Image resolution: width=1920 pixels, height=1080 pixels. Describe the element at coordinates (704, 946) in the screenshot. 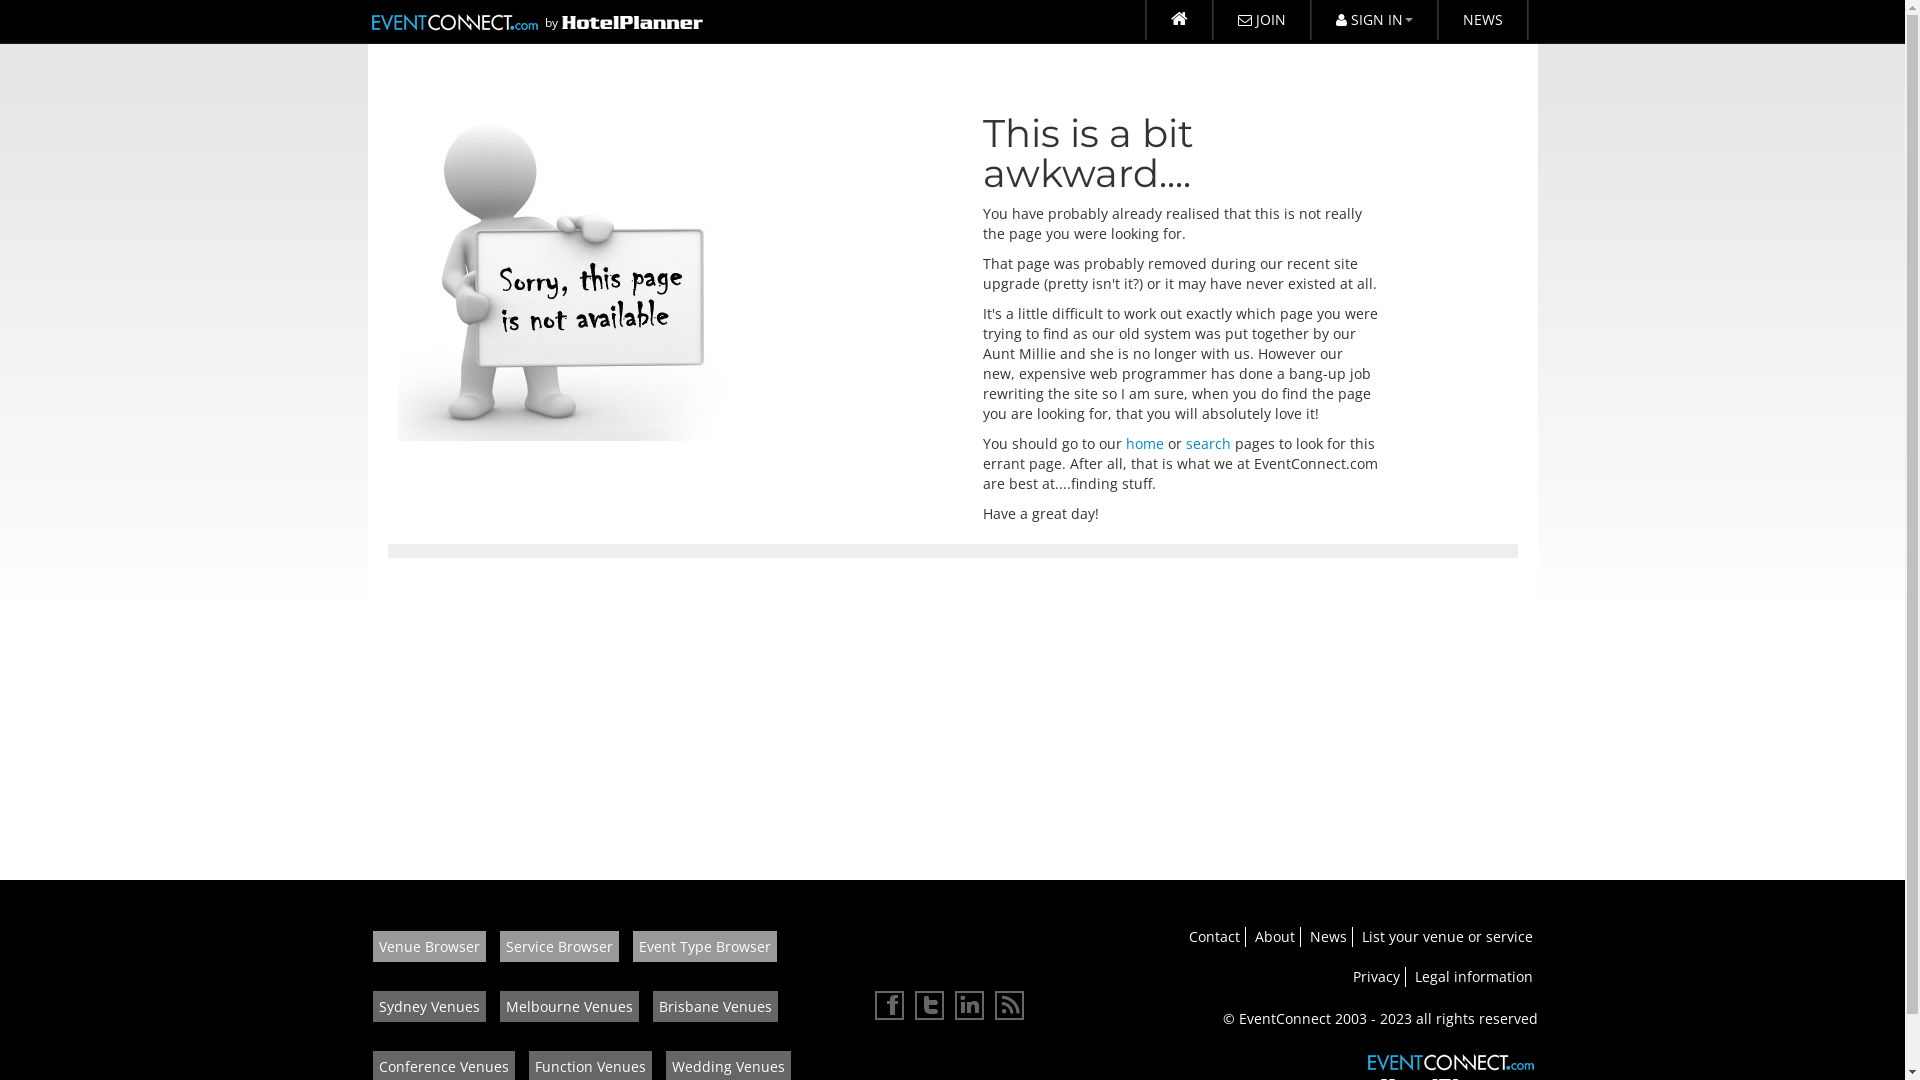

I see `Event Type Browser` at that location.